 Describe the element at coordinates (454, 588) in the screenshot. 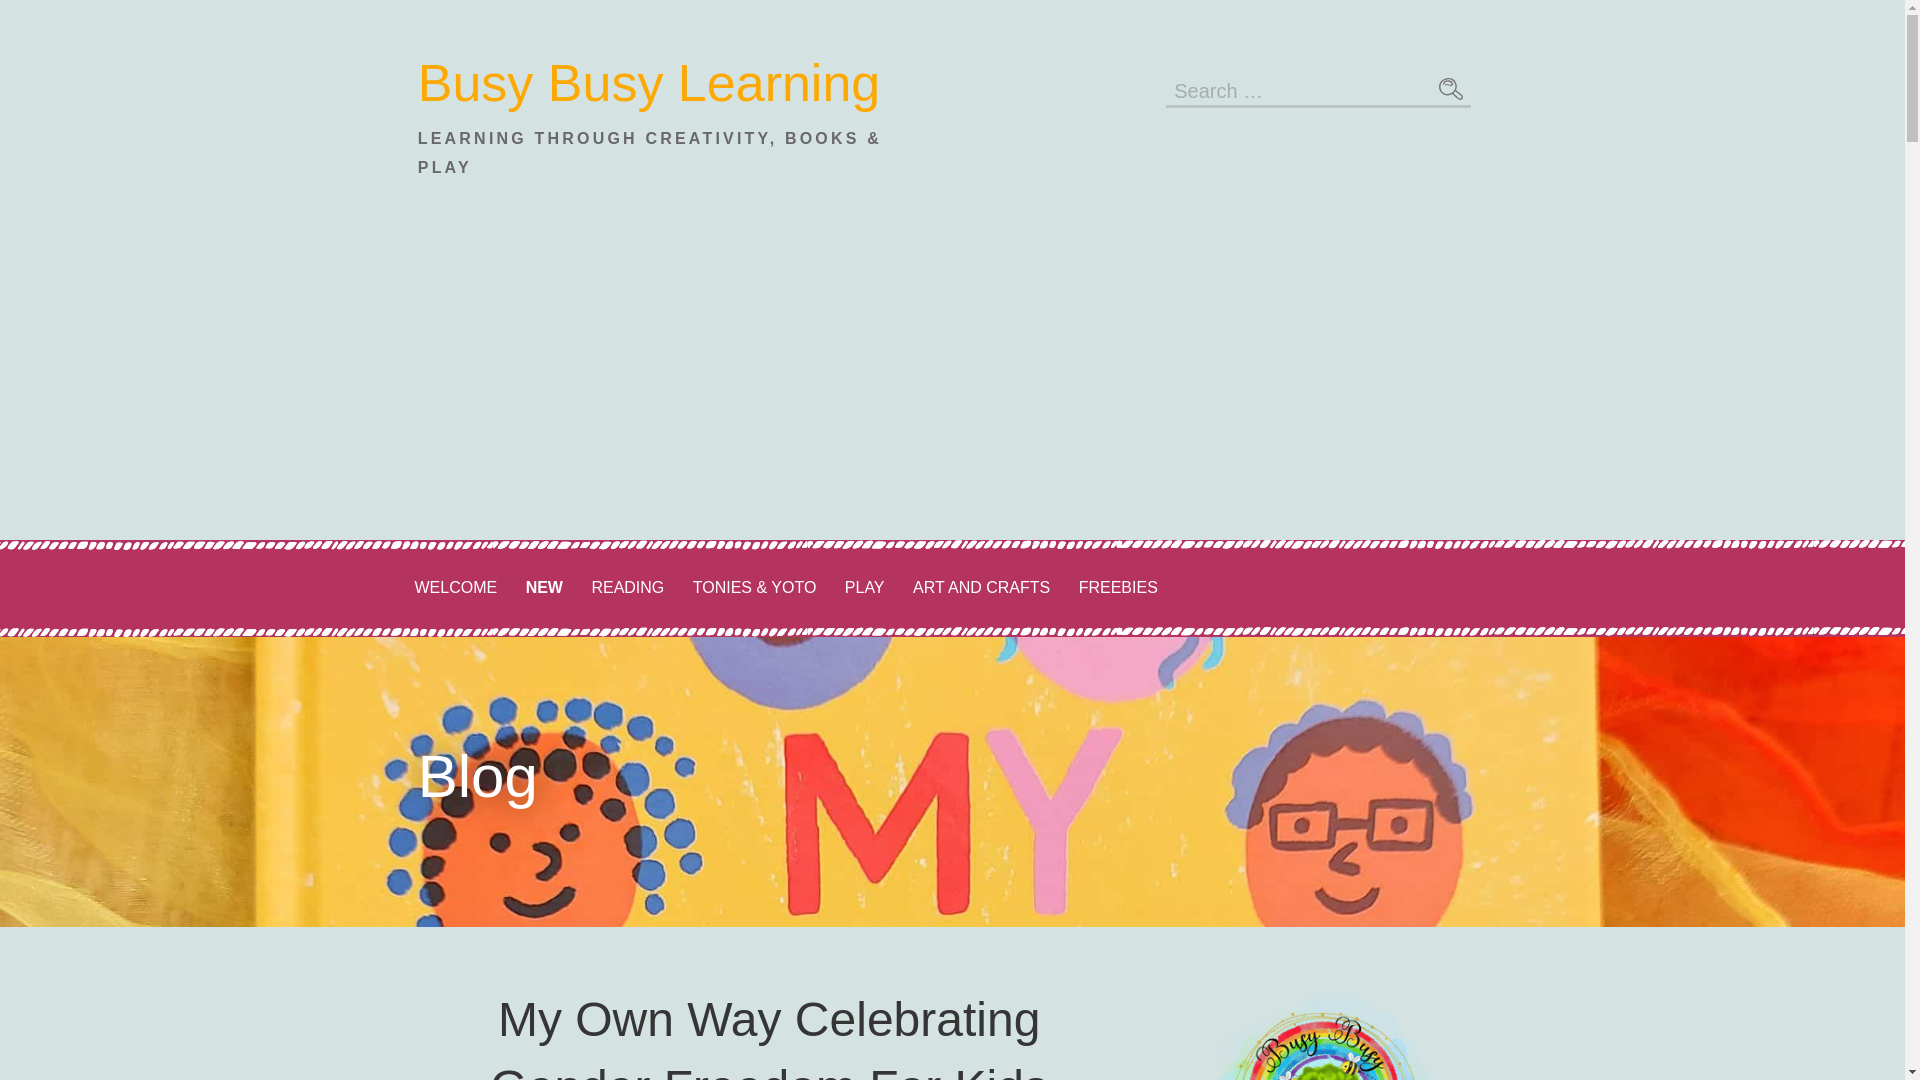

I see `WELCOME` at that location.